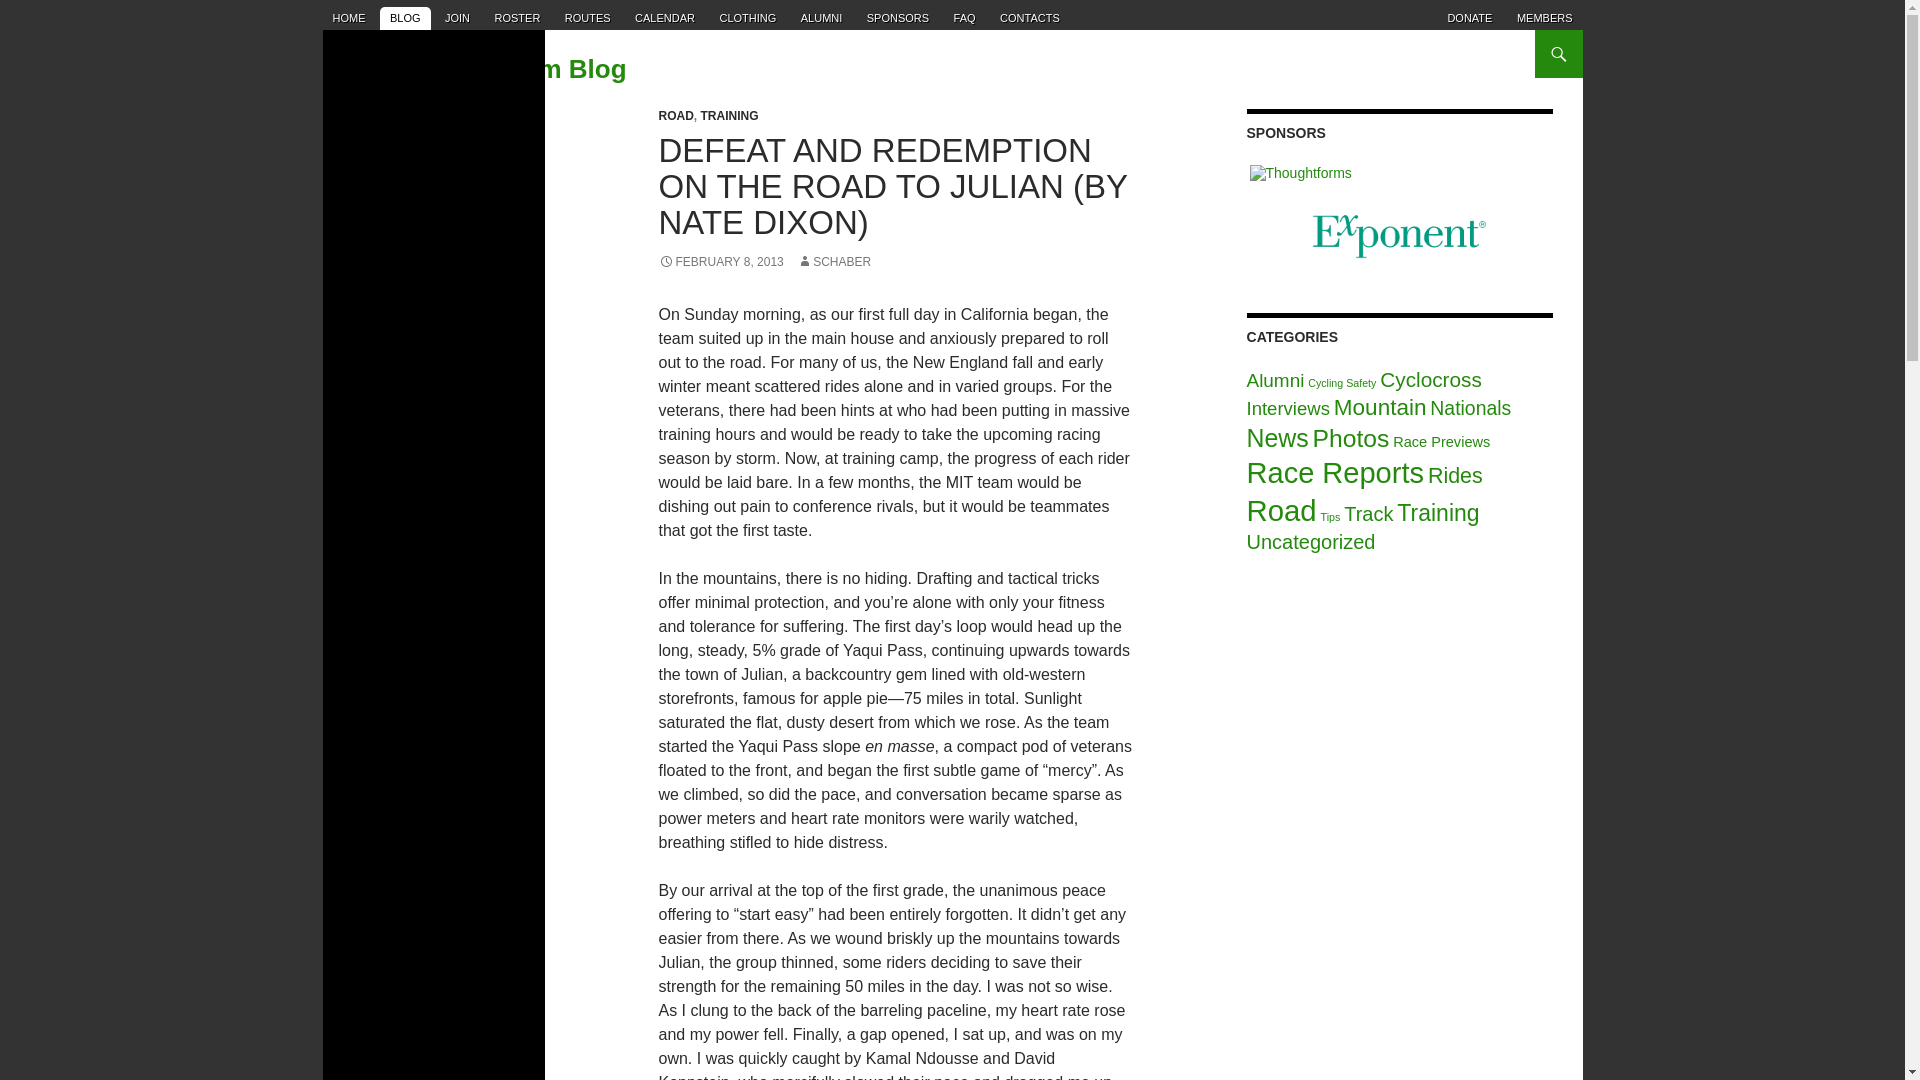 Image resolution: width=1920 pixels, height=1080 pixels. What do you see at coordinates (516, 18) in the screenshot?
I see `roster` at bounding box center [516, 18].